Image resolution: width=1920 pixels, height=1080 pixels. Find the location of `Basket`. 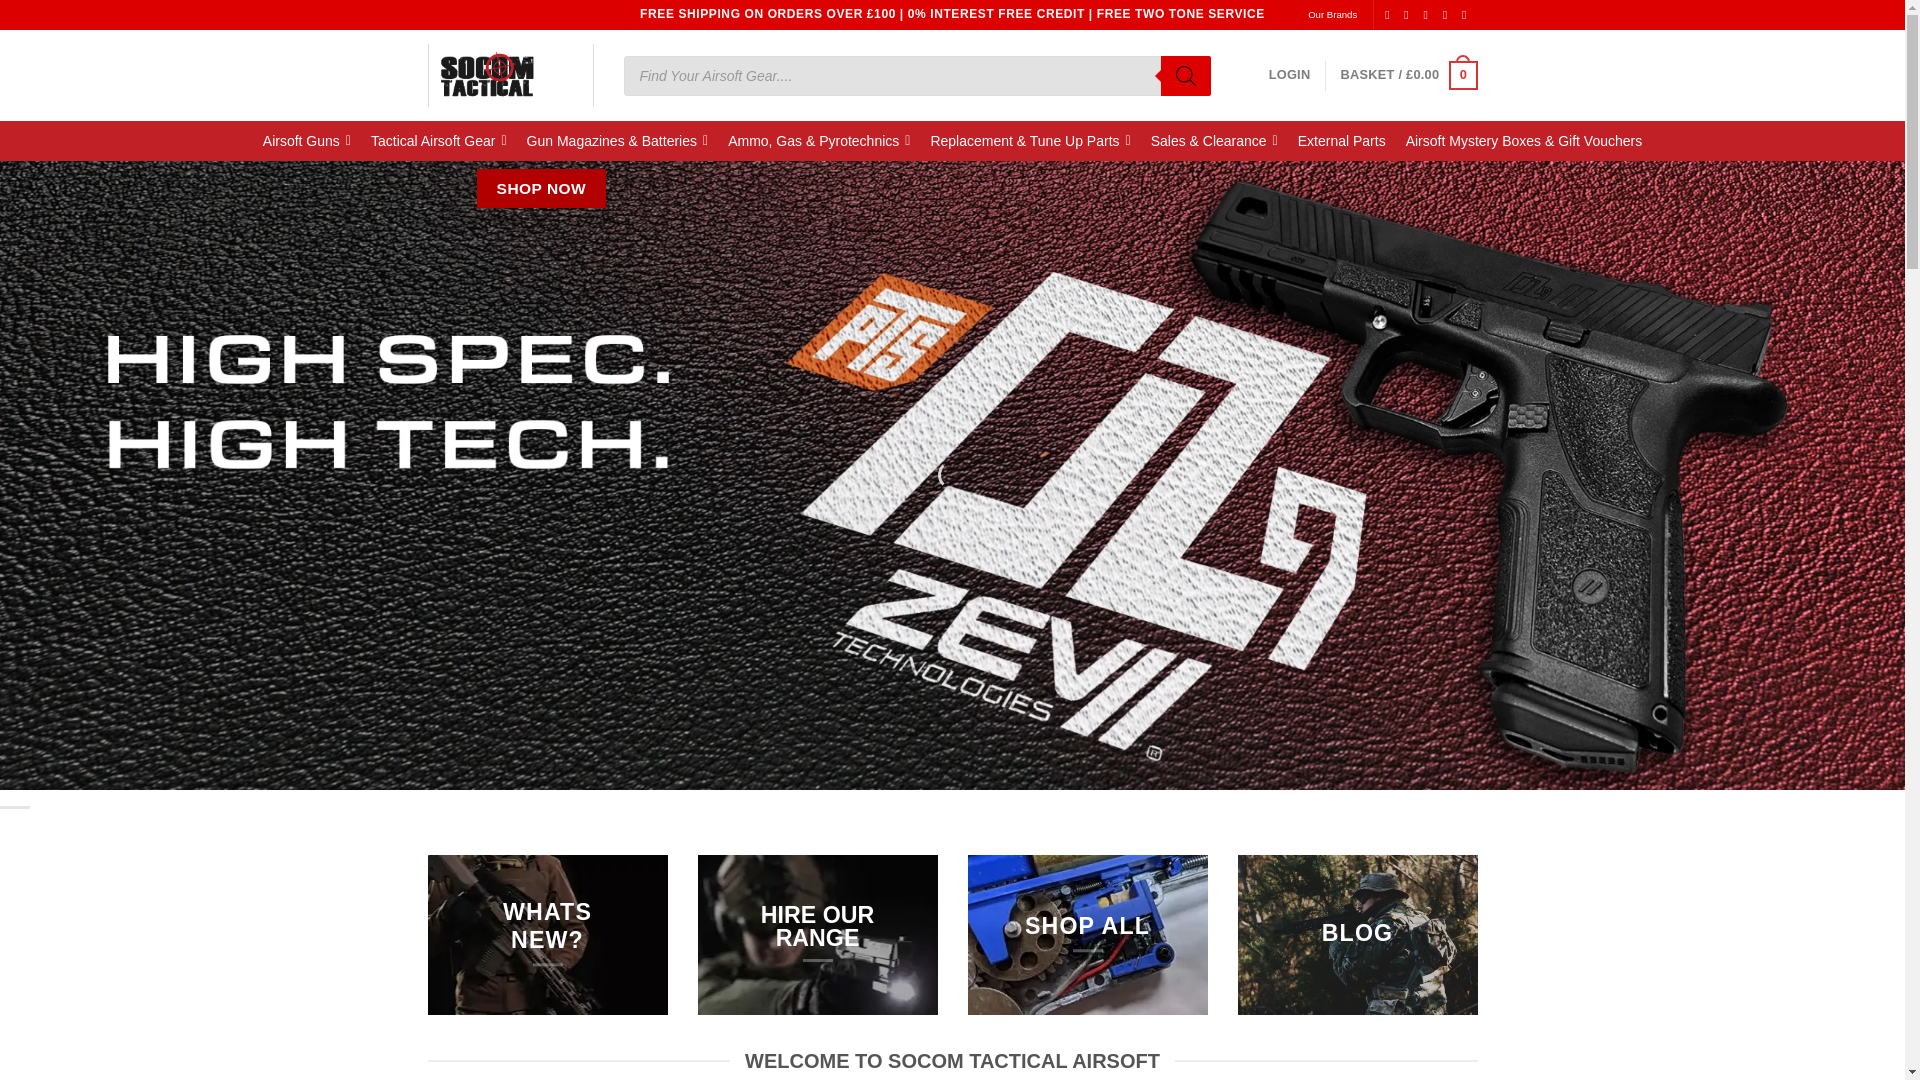

Basket is located at coordinates (1408, 75).